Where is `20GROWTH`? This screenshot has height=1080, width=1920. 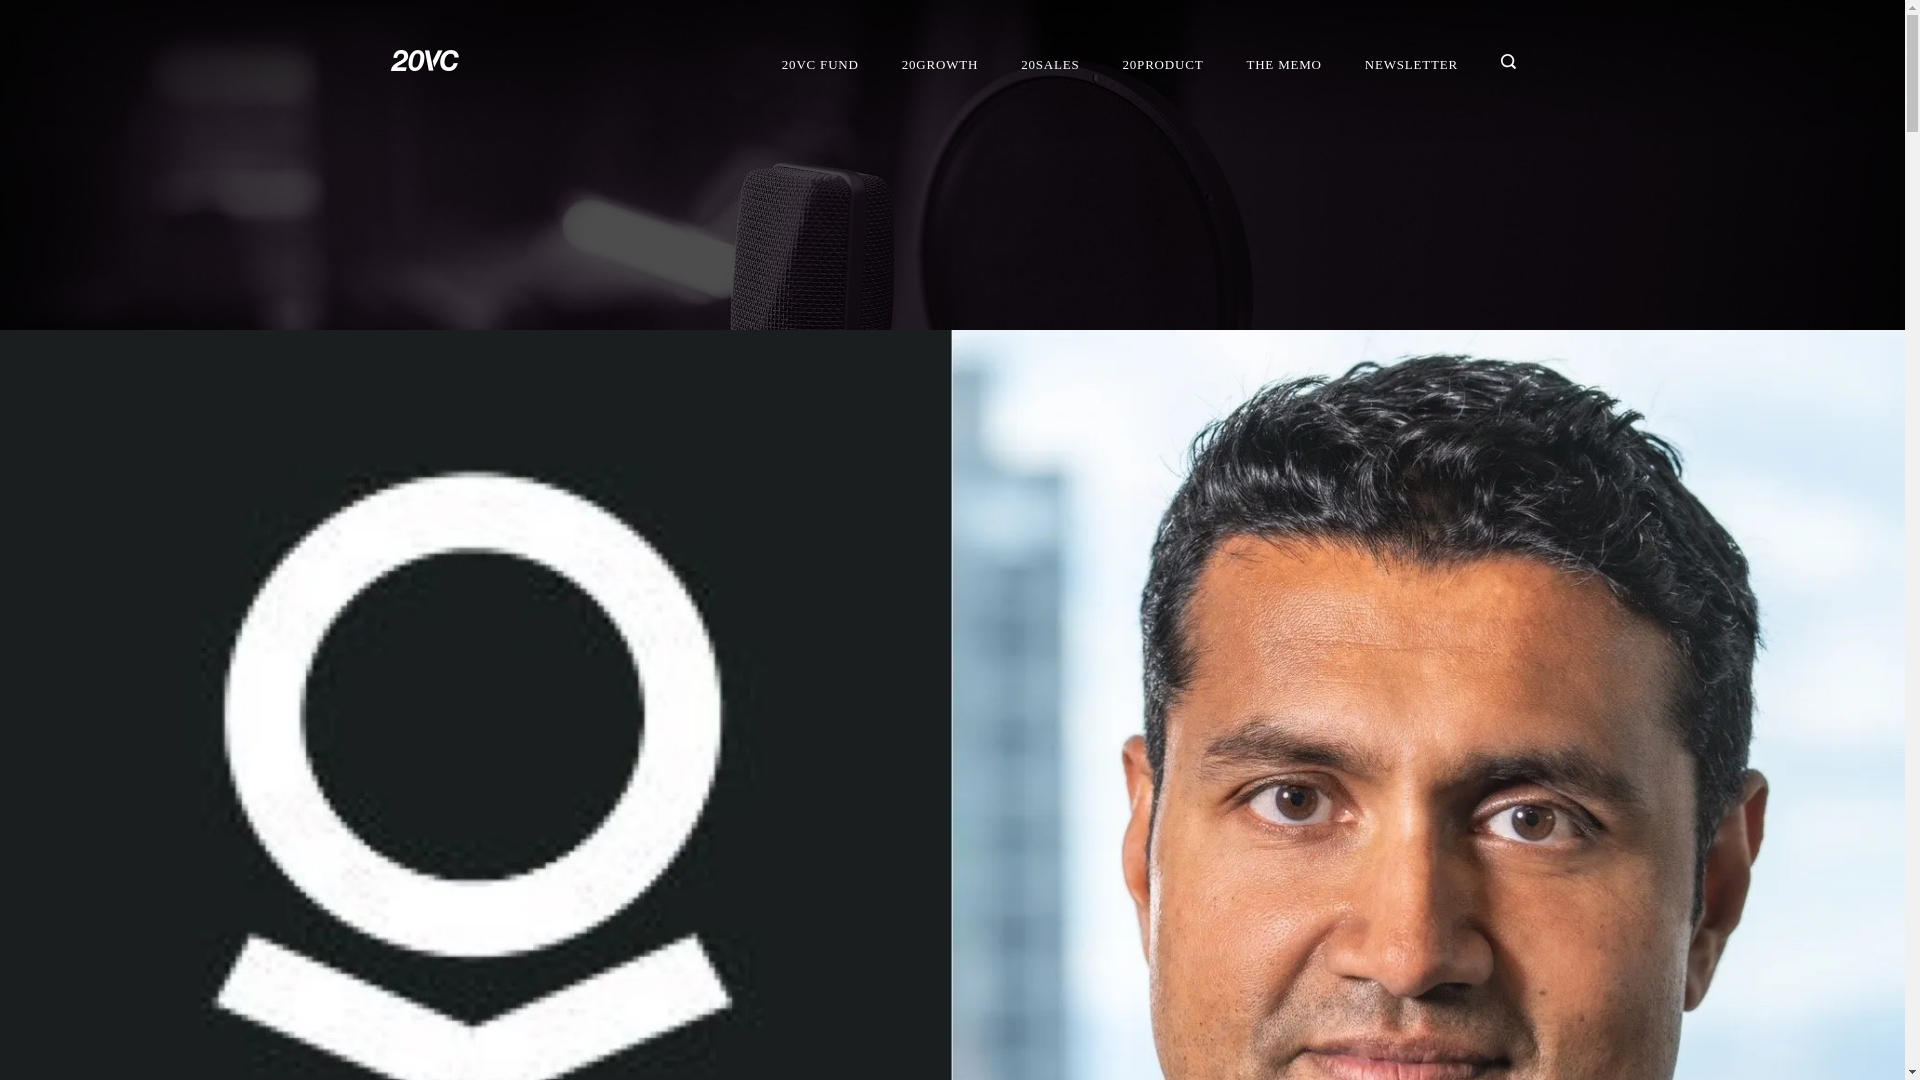
20GROWTH is located at coordinates (938, 64).